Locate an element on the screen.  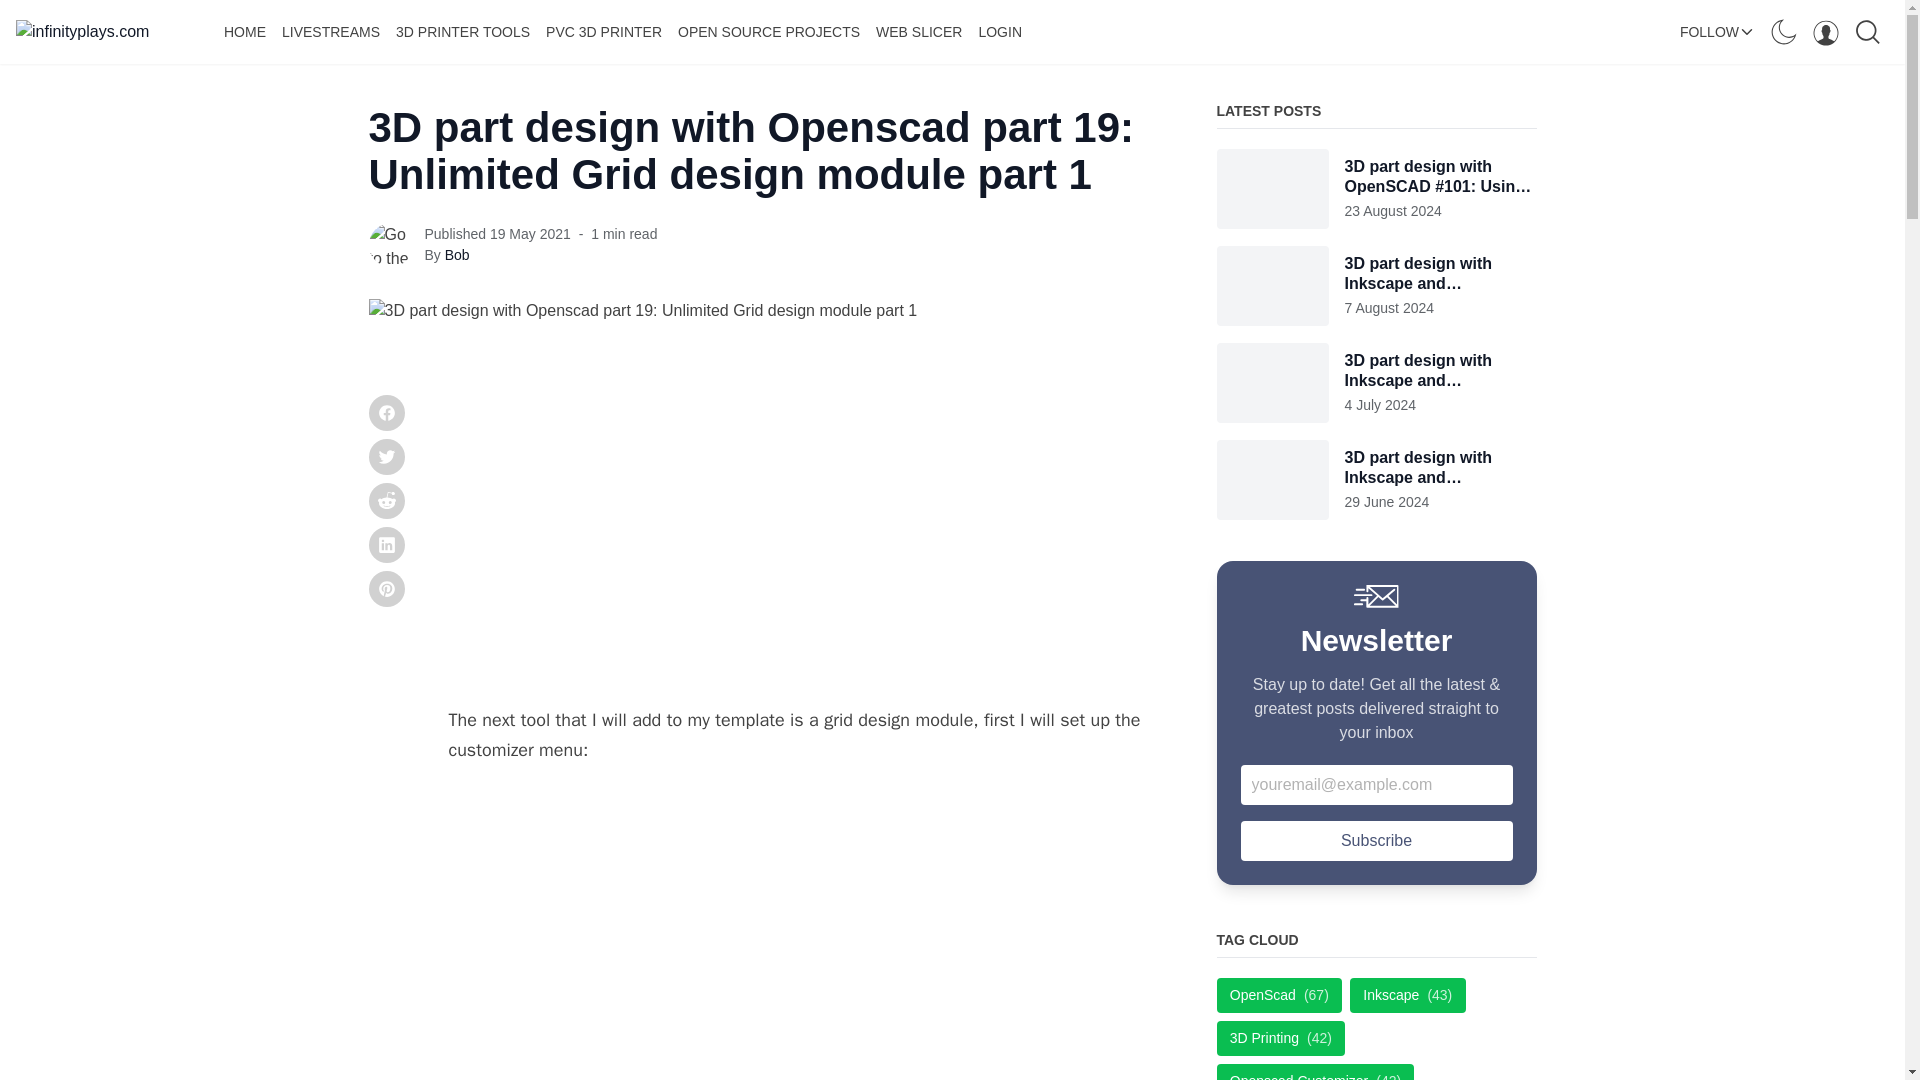
LIVESTREAMS is located at coordinates (330, 31).